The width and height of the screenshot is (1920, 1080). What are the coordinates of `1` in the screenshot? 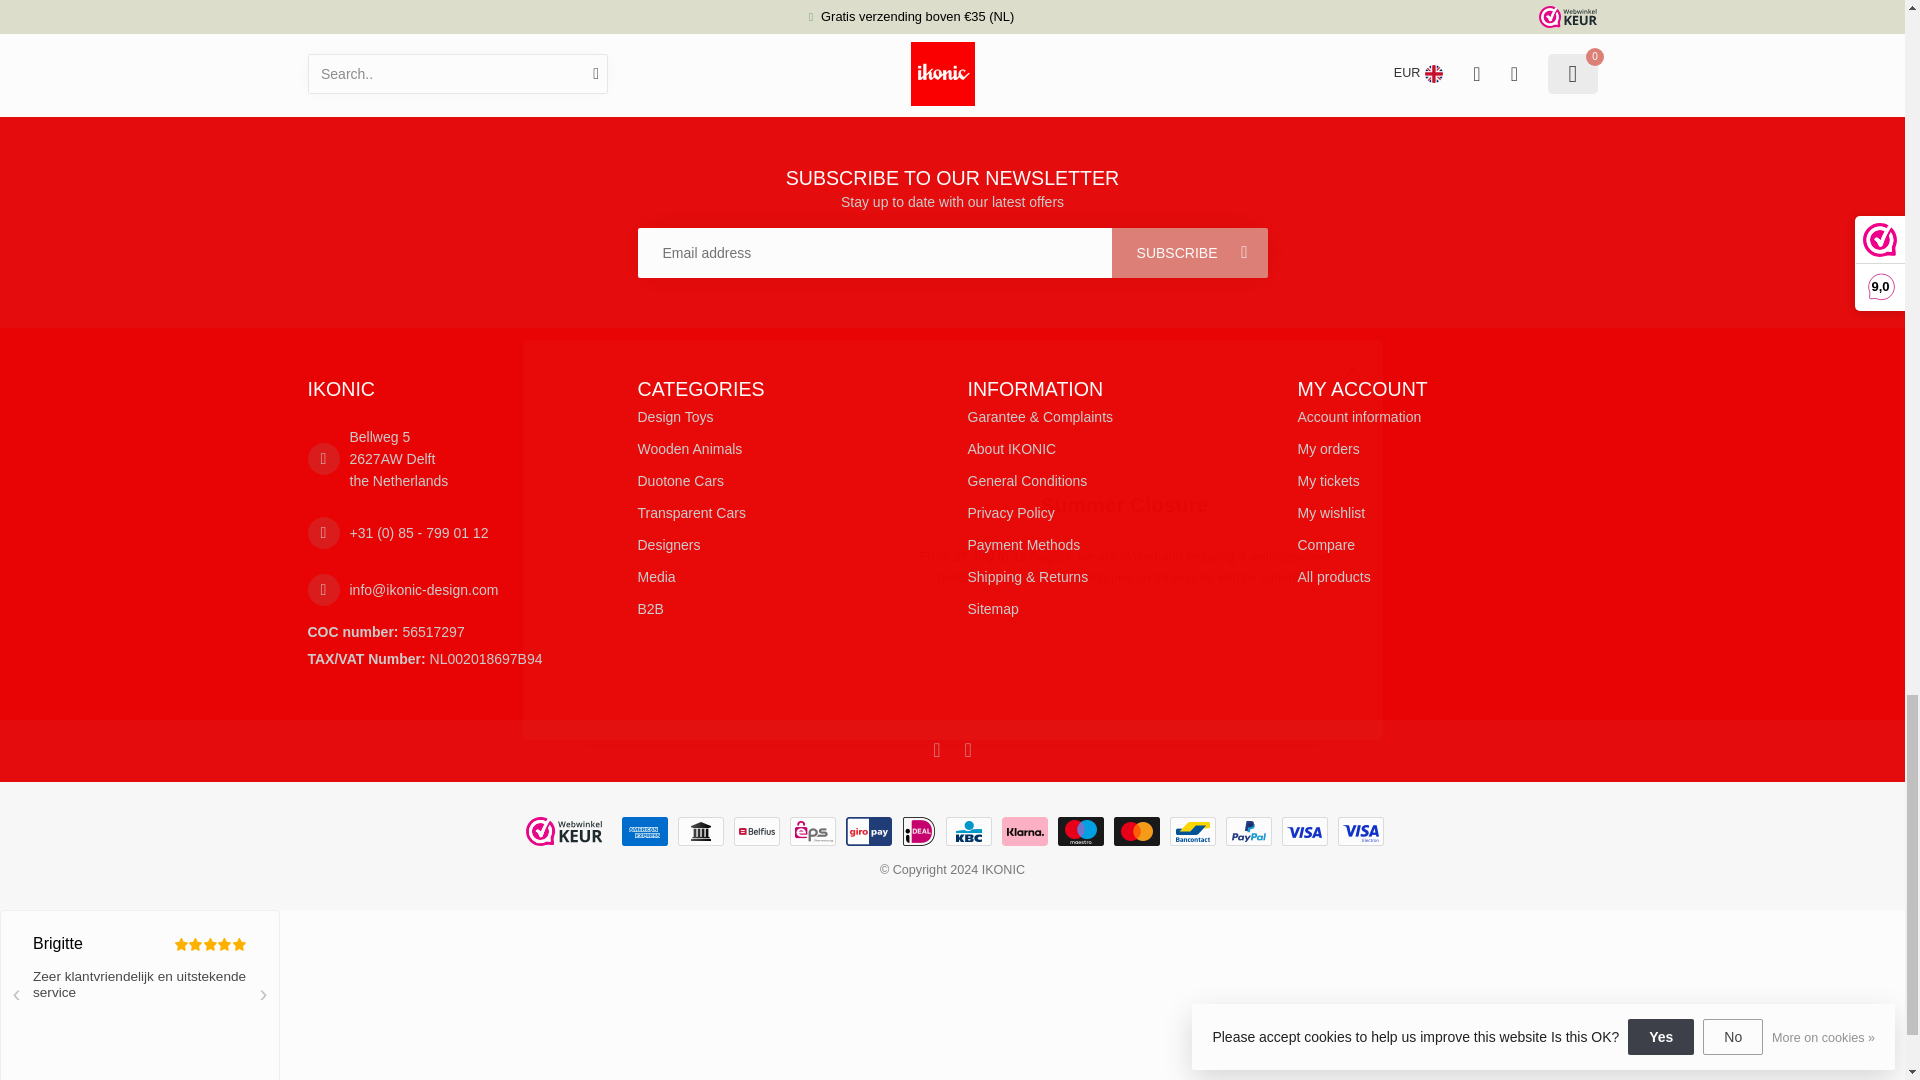 It's located at (513, 10).